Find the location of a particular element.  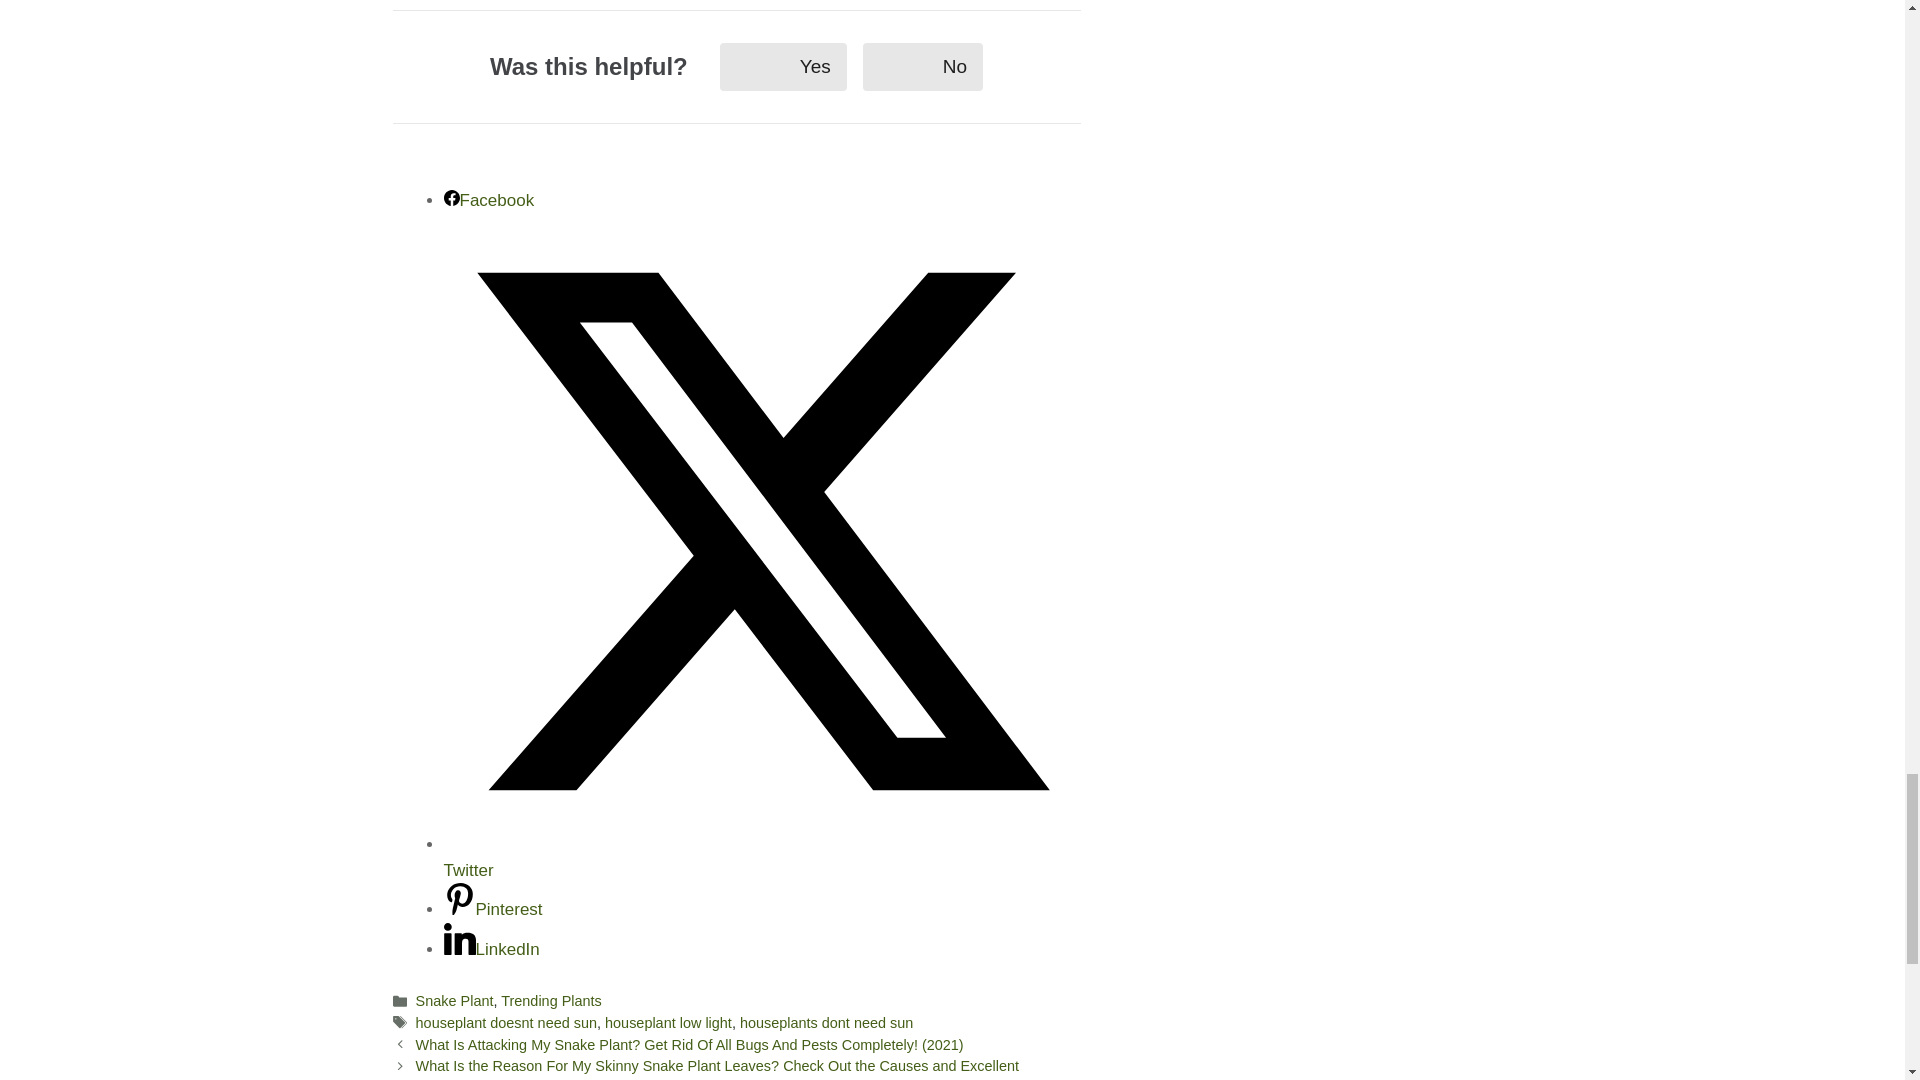

Twitter is located at coordinates (762, 857).